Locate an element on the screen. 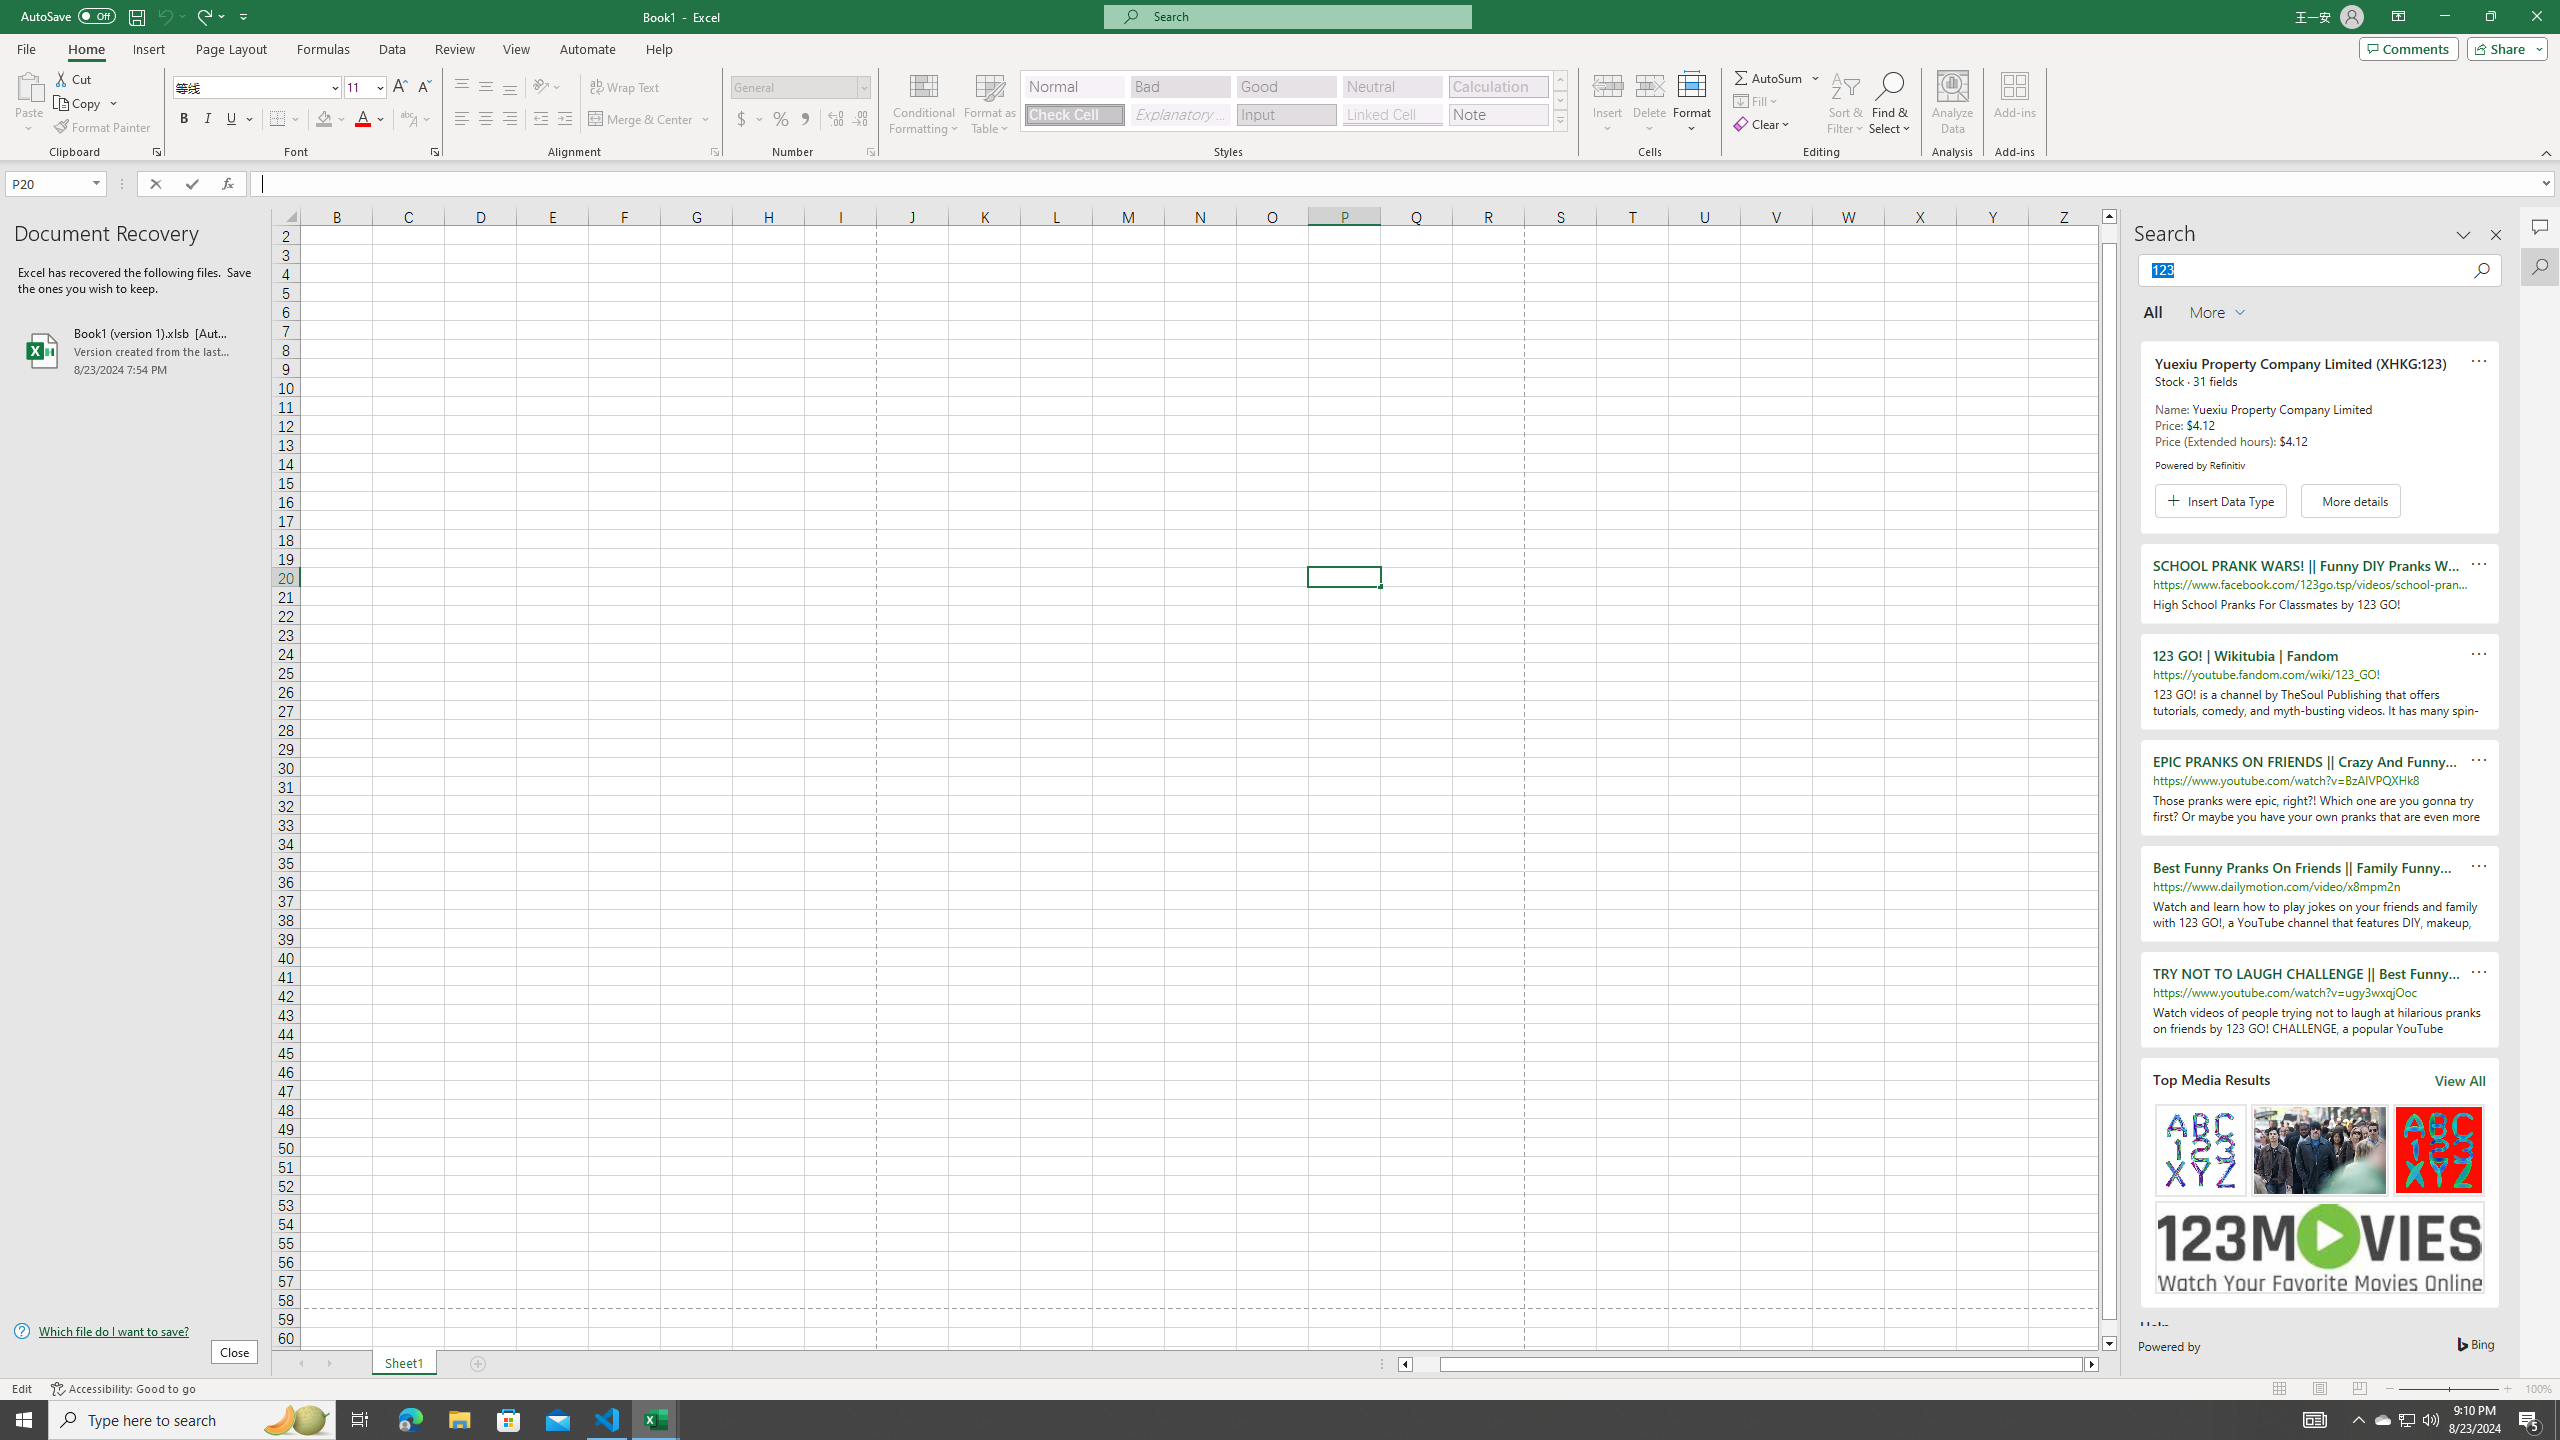 Image resolution: width=2560 pixels, height=1440 pixels. Explanatory Text is located at coordinates (1180, 114).